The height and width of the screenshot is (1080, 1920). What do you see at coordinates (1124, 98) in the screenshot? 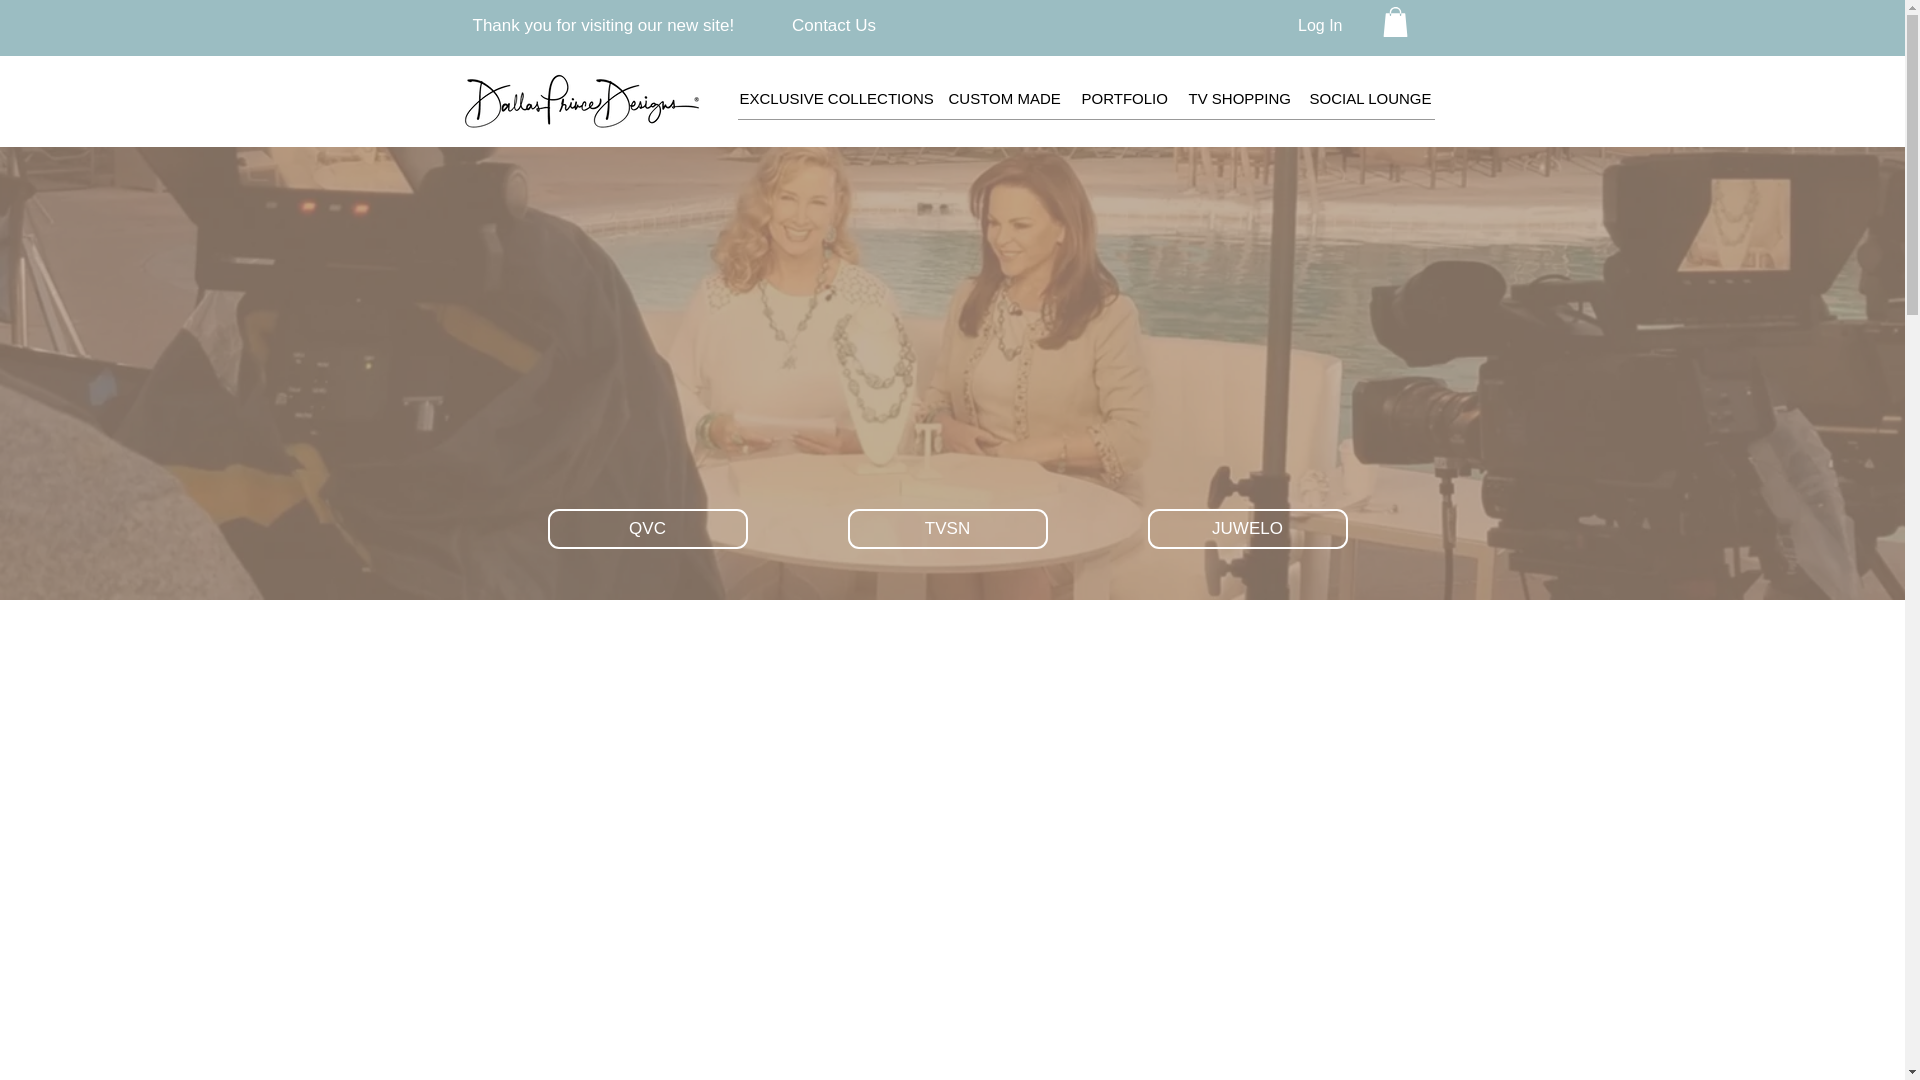
I see `PORTFOLIO` at bounding box center [1124, 98].